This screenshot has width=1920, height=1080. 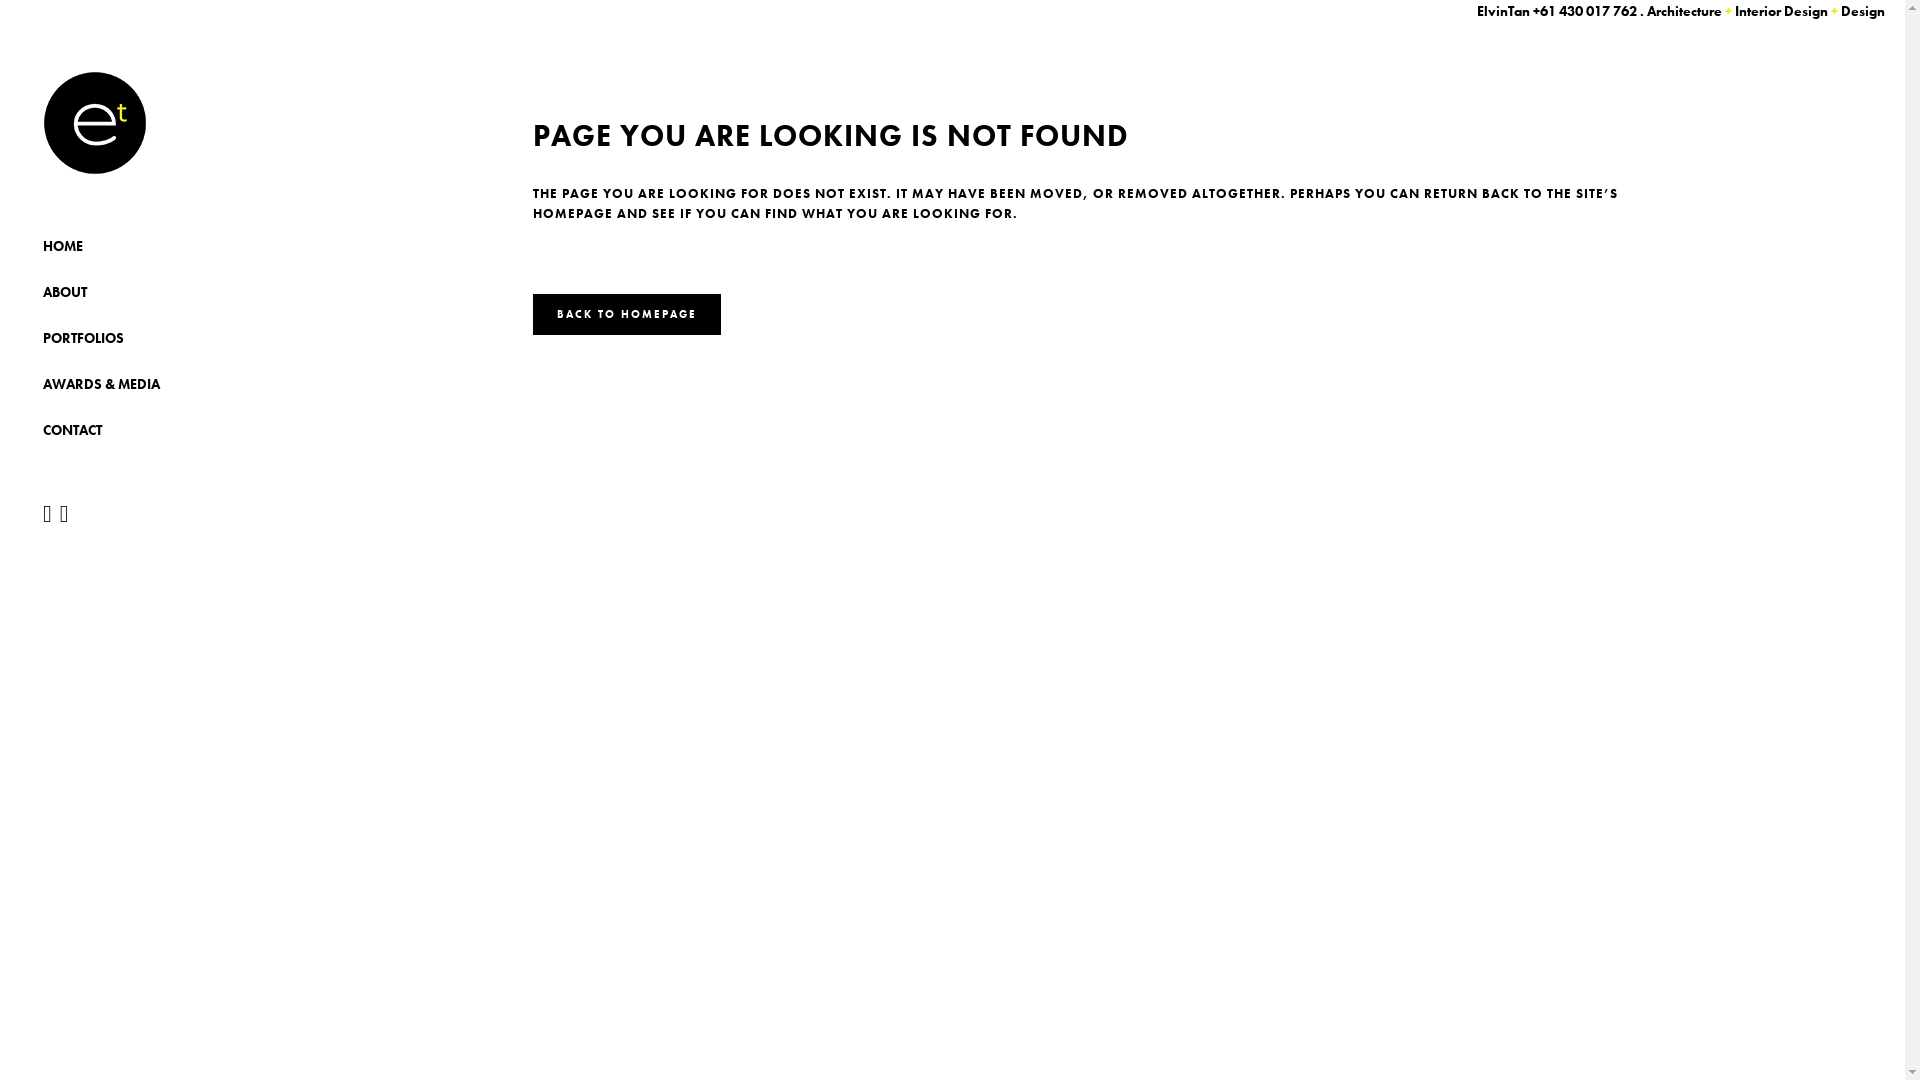 What do you see at coordinates (142, 430) in the screenshot?
I see `CONTACT` at bounding box center [142, 430].